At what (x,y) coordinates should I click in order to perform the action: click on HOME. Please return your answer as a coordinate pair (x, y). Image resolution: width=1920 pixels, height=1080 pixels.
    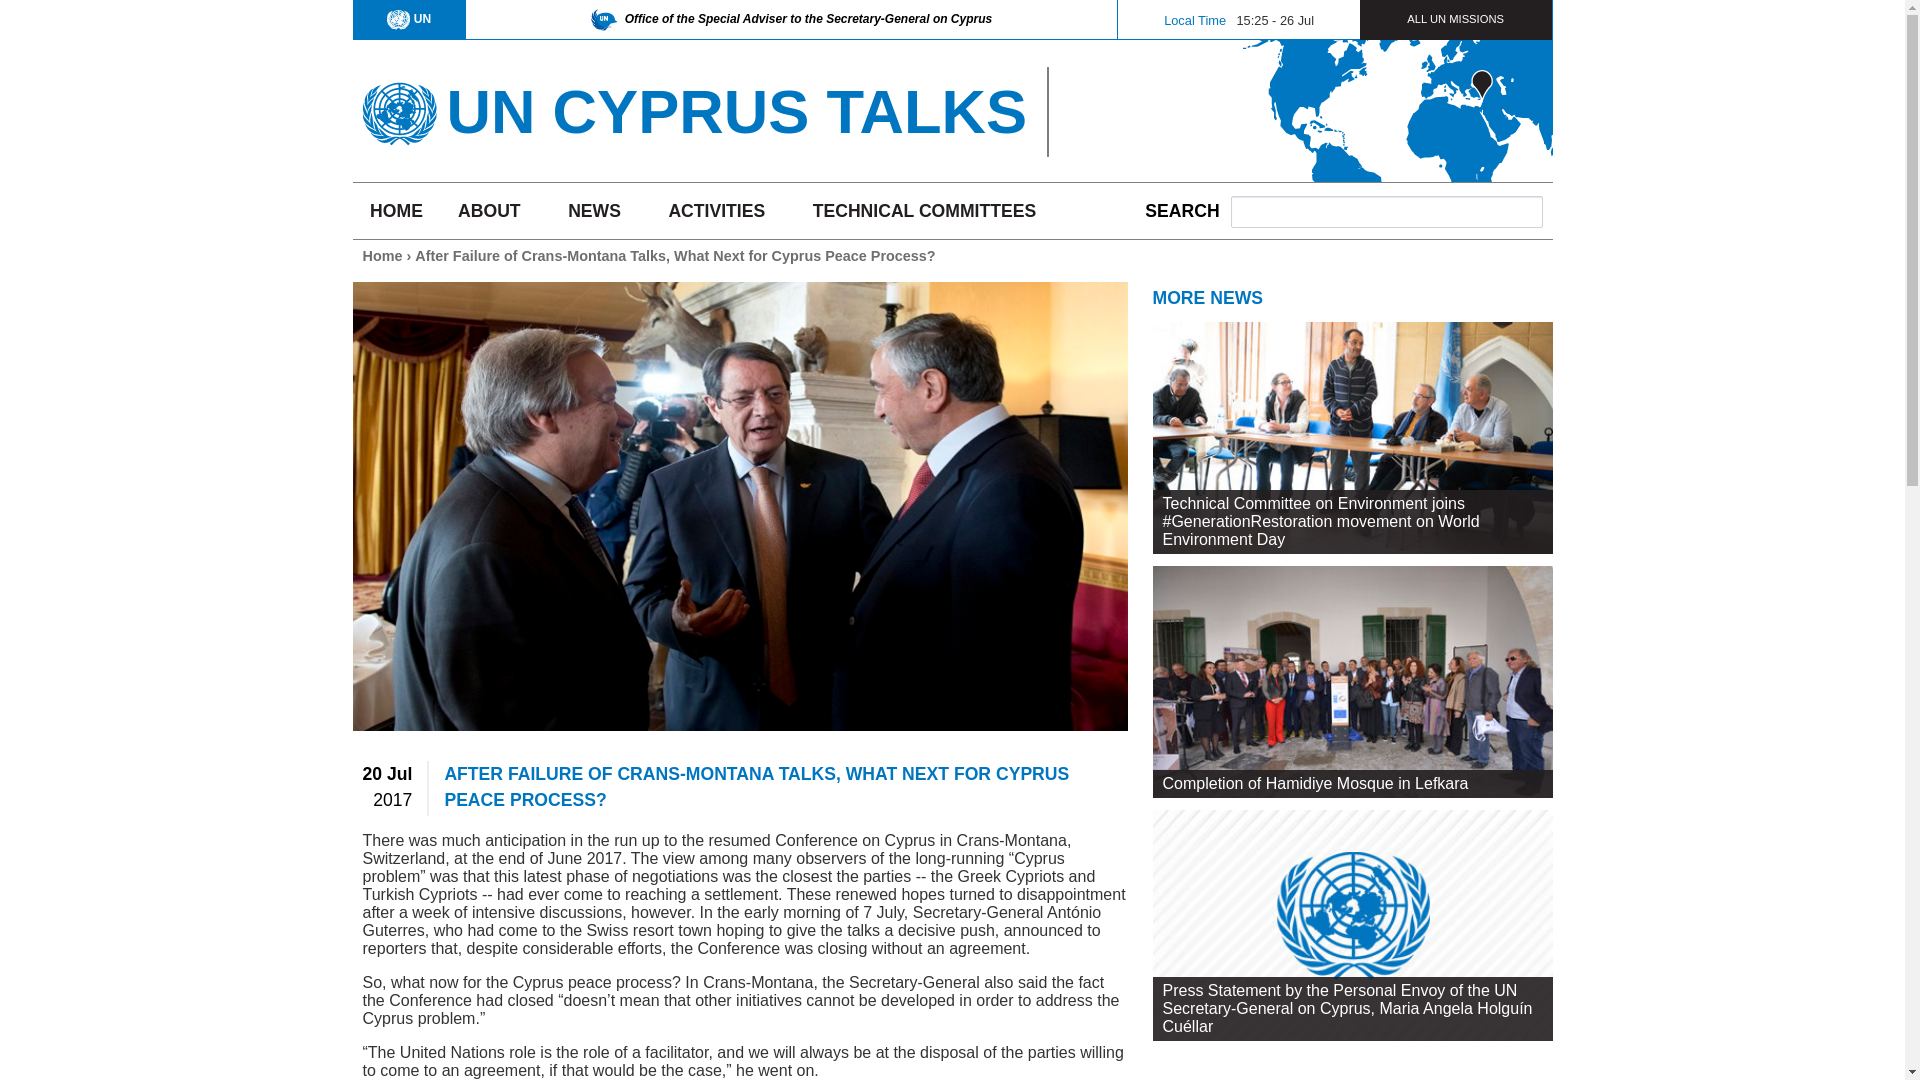
    Looking at the image, I should click on (395, 210).